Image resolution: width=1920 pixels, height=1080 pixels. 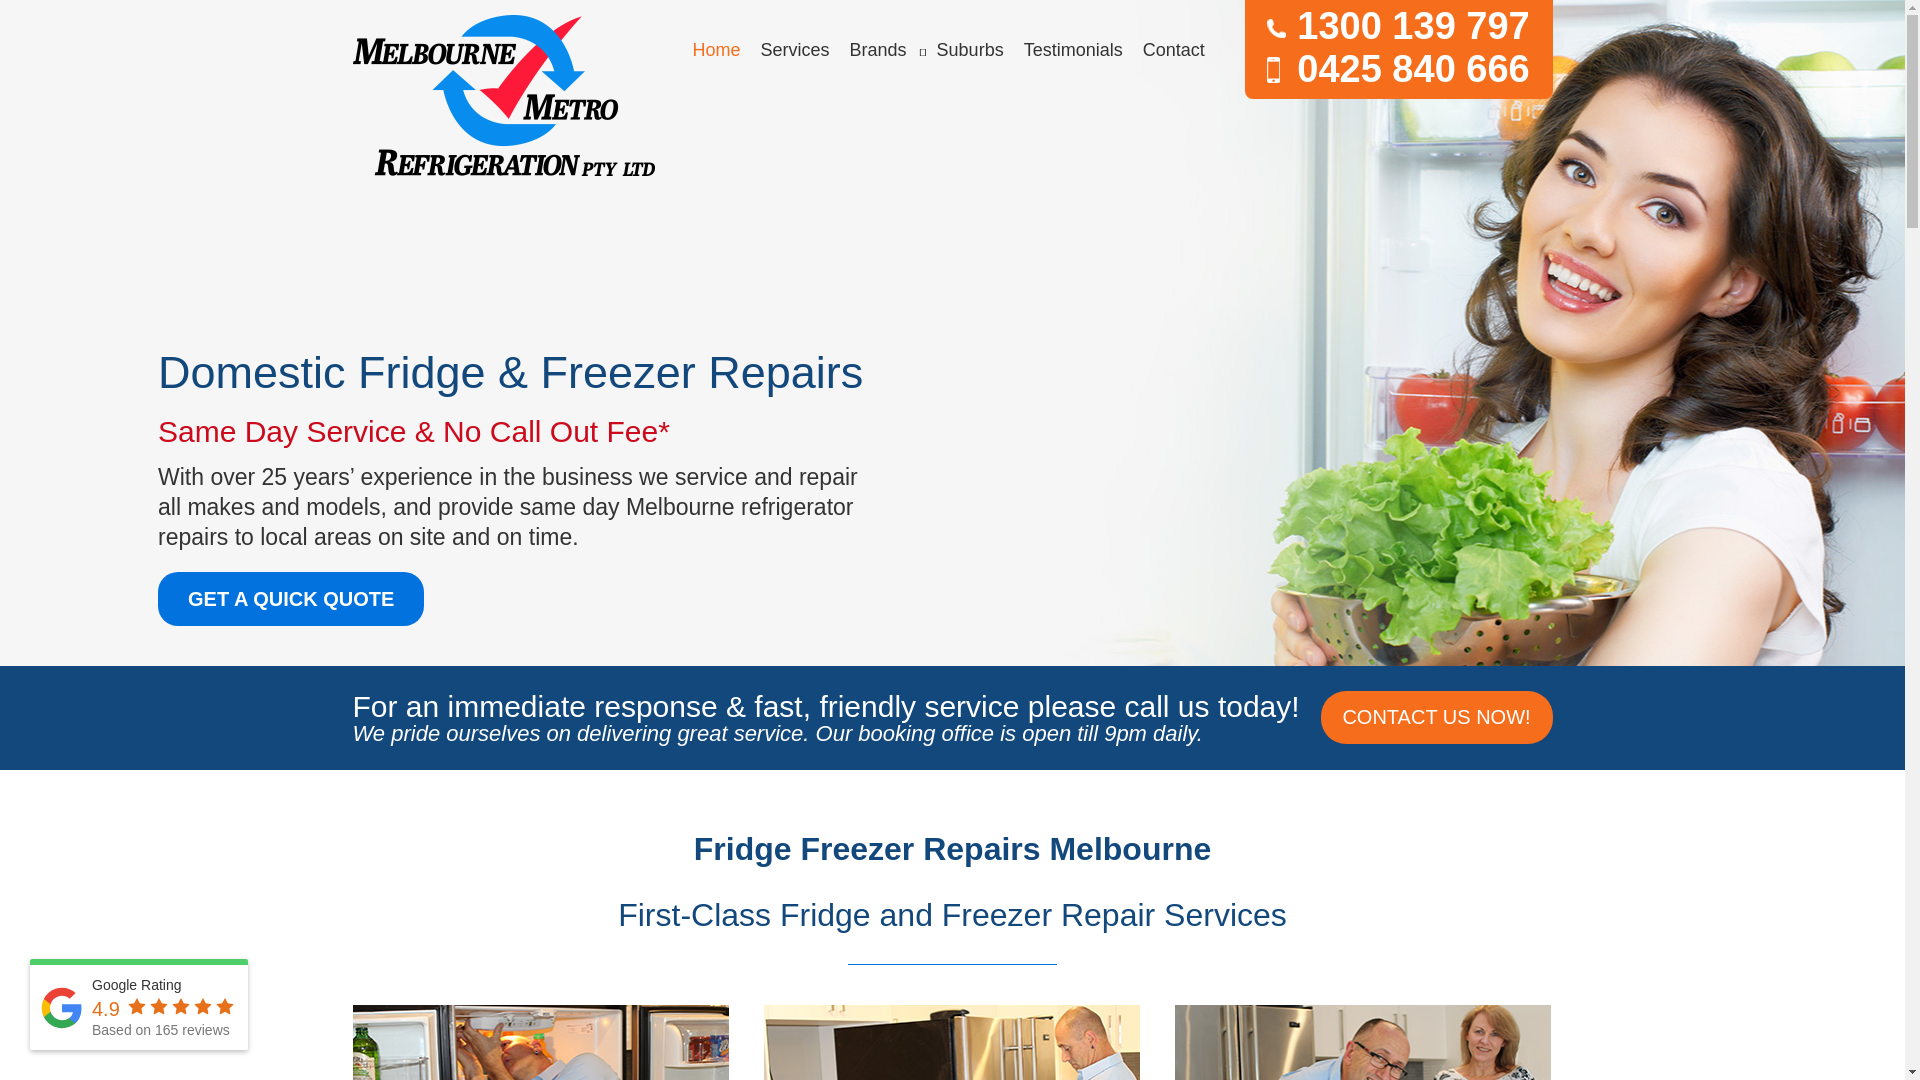 What do you see at coordinates (503, 96) in the screenshot?
I see `Melbourne Metro Refrigeration` at bounding box center [503, 96].